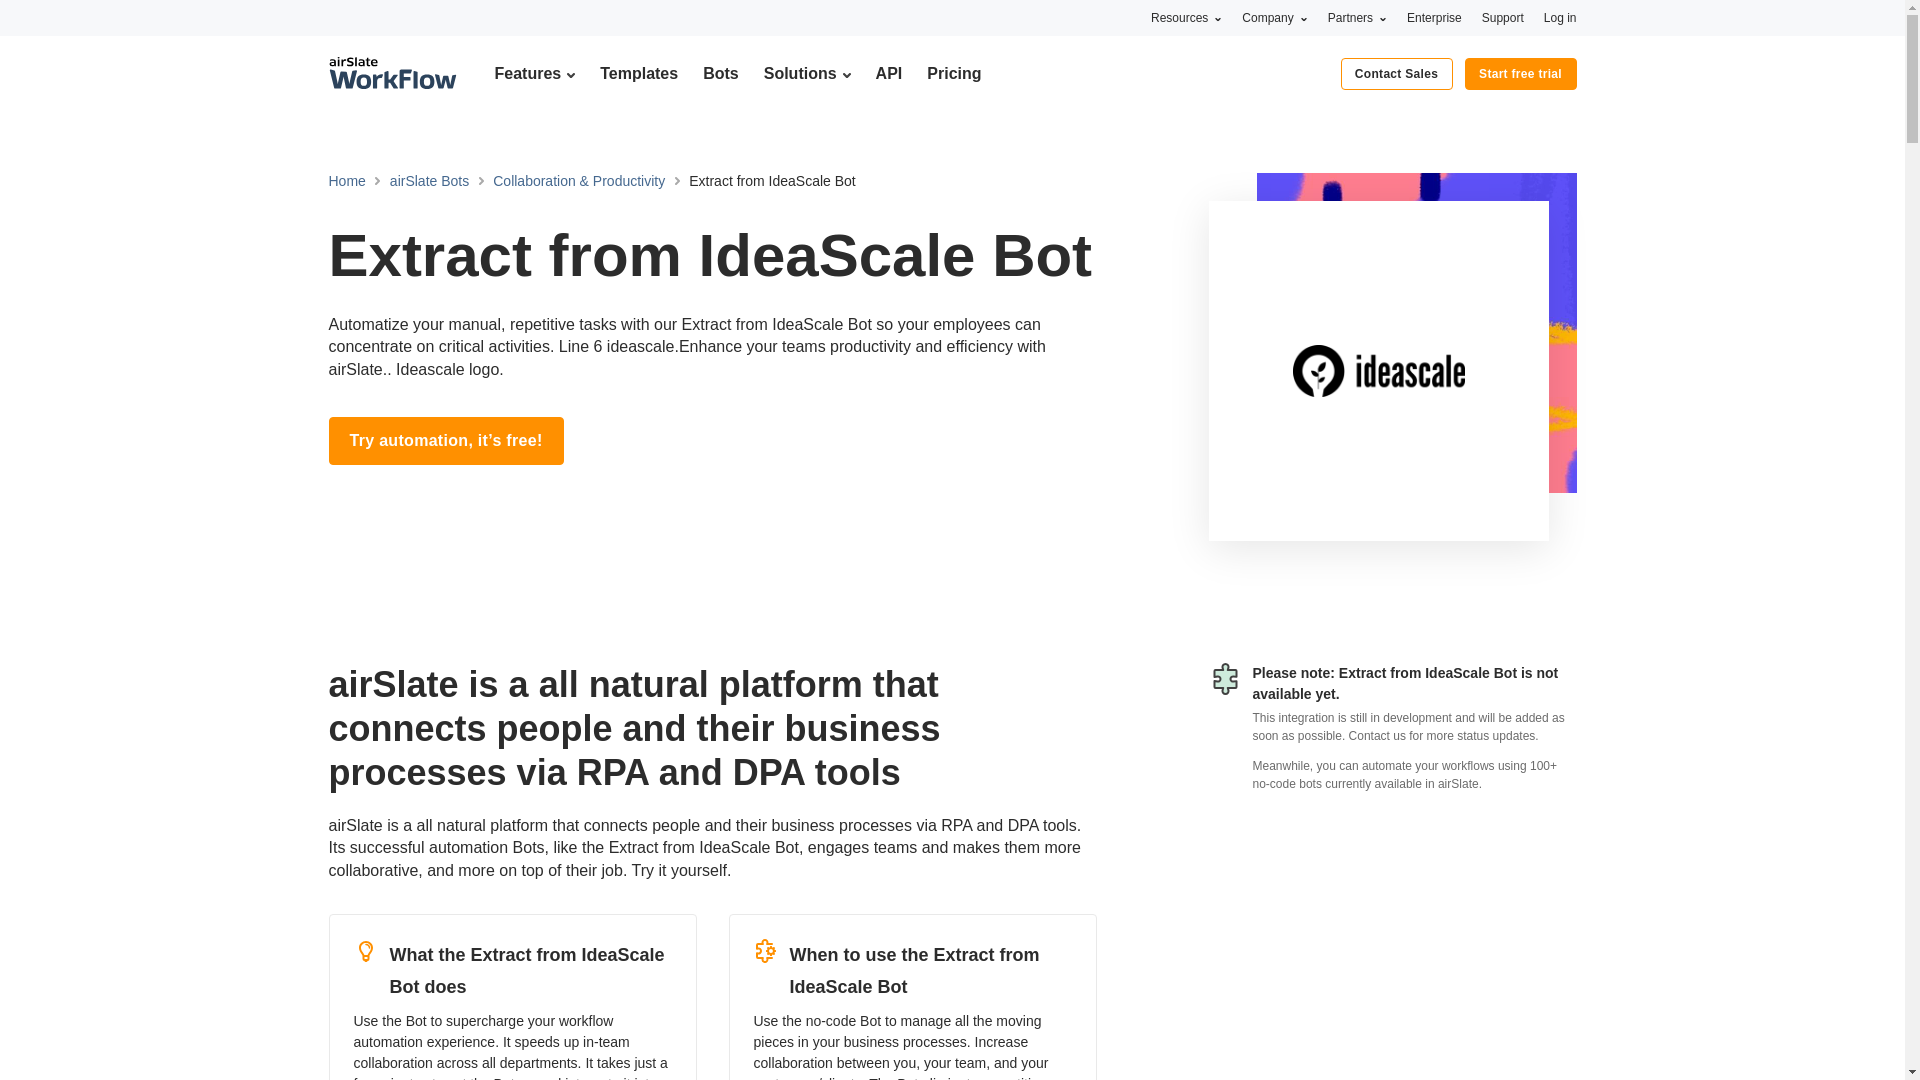 This screenshot has height=1080, width=1920. I want to click on Templates, so click(638, 73).